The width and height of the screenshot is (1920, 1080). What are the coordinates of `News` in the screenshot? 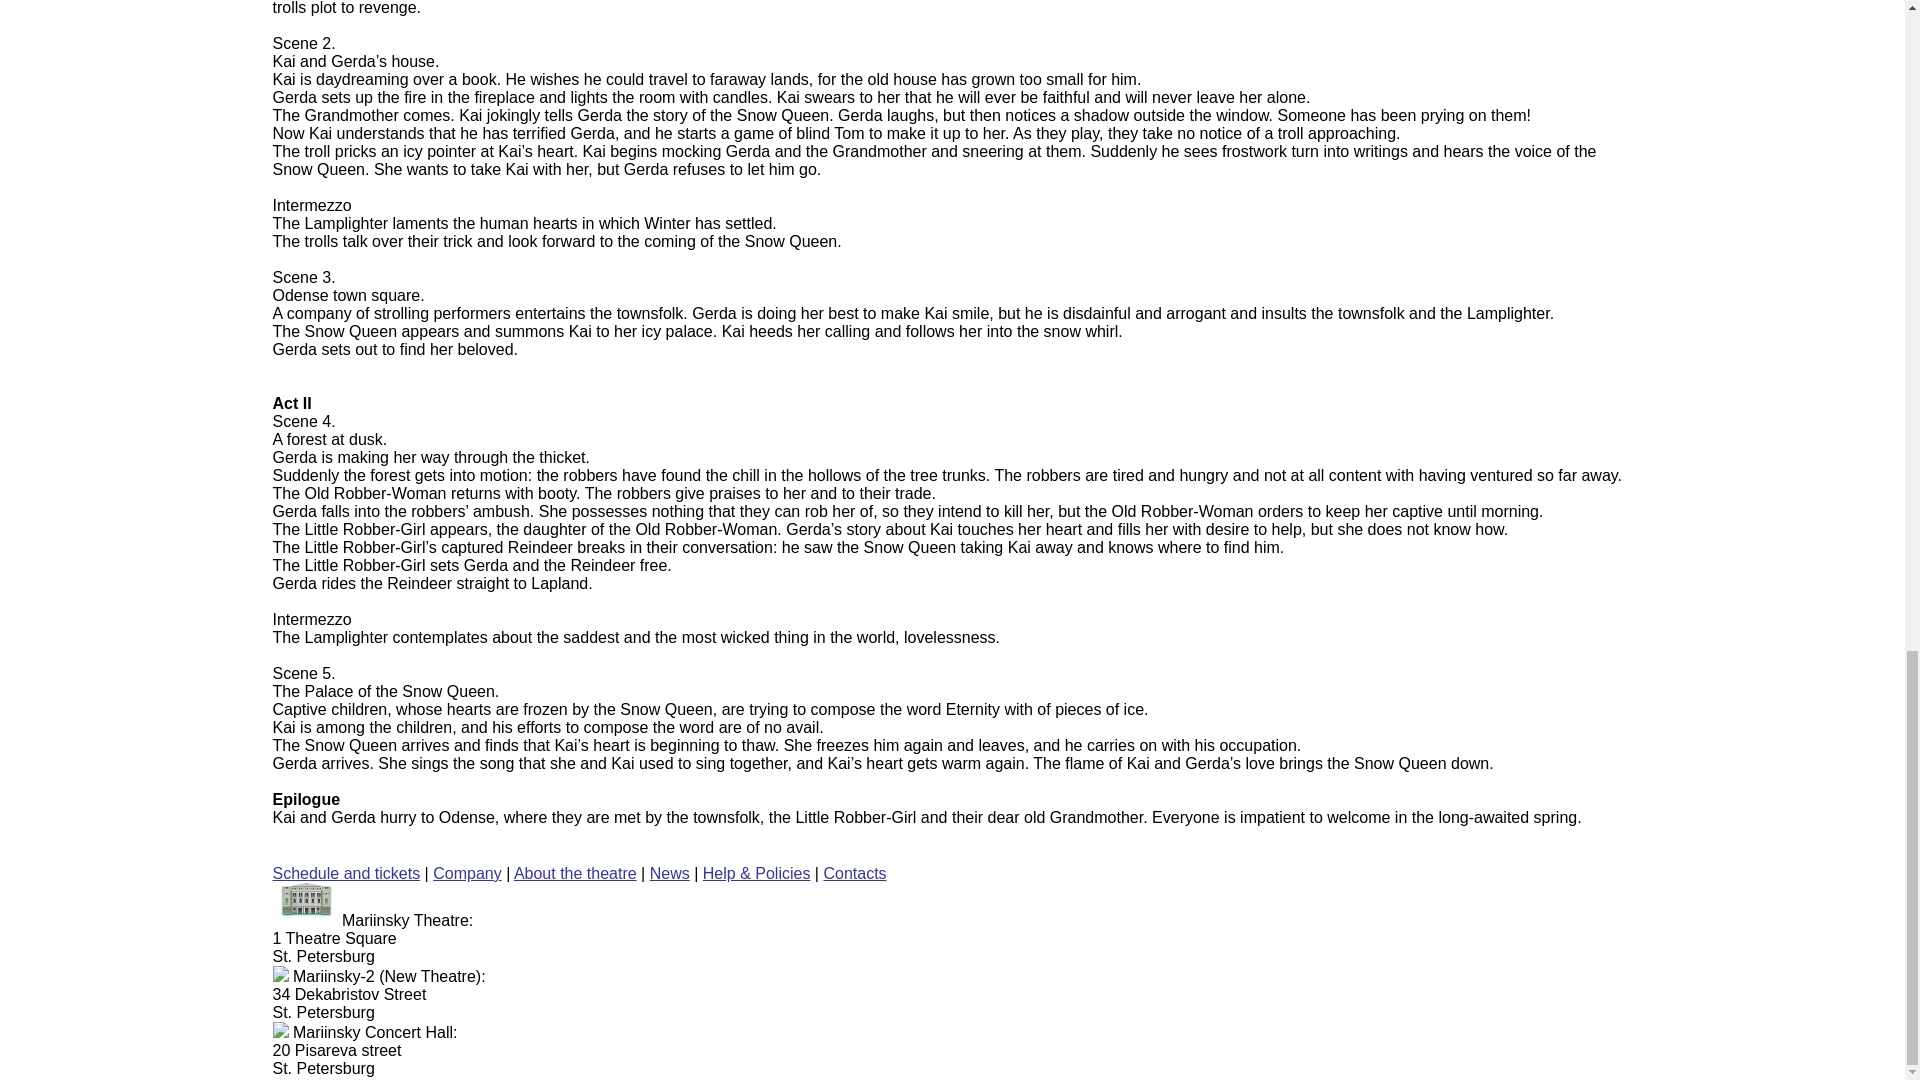 It's located at (670, 874).